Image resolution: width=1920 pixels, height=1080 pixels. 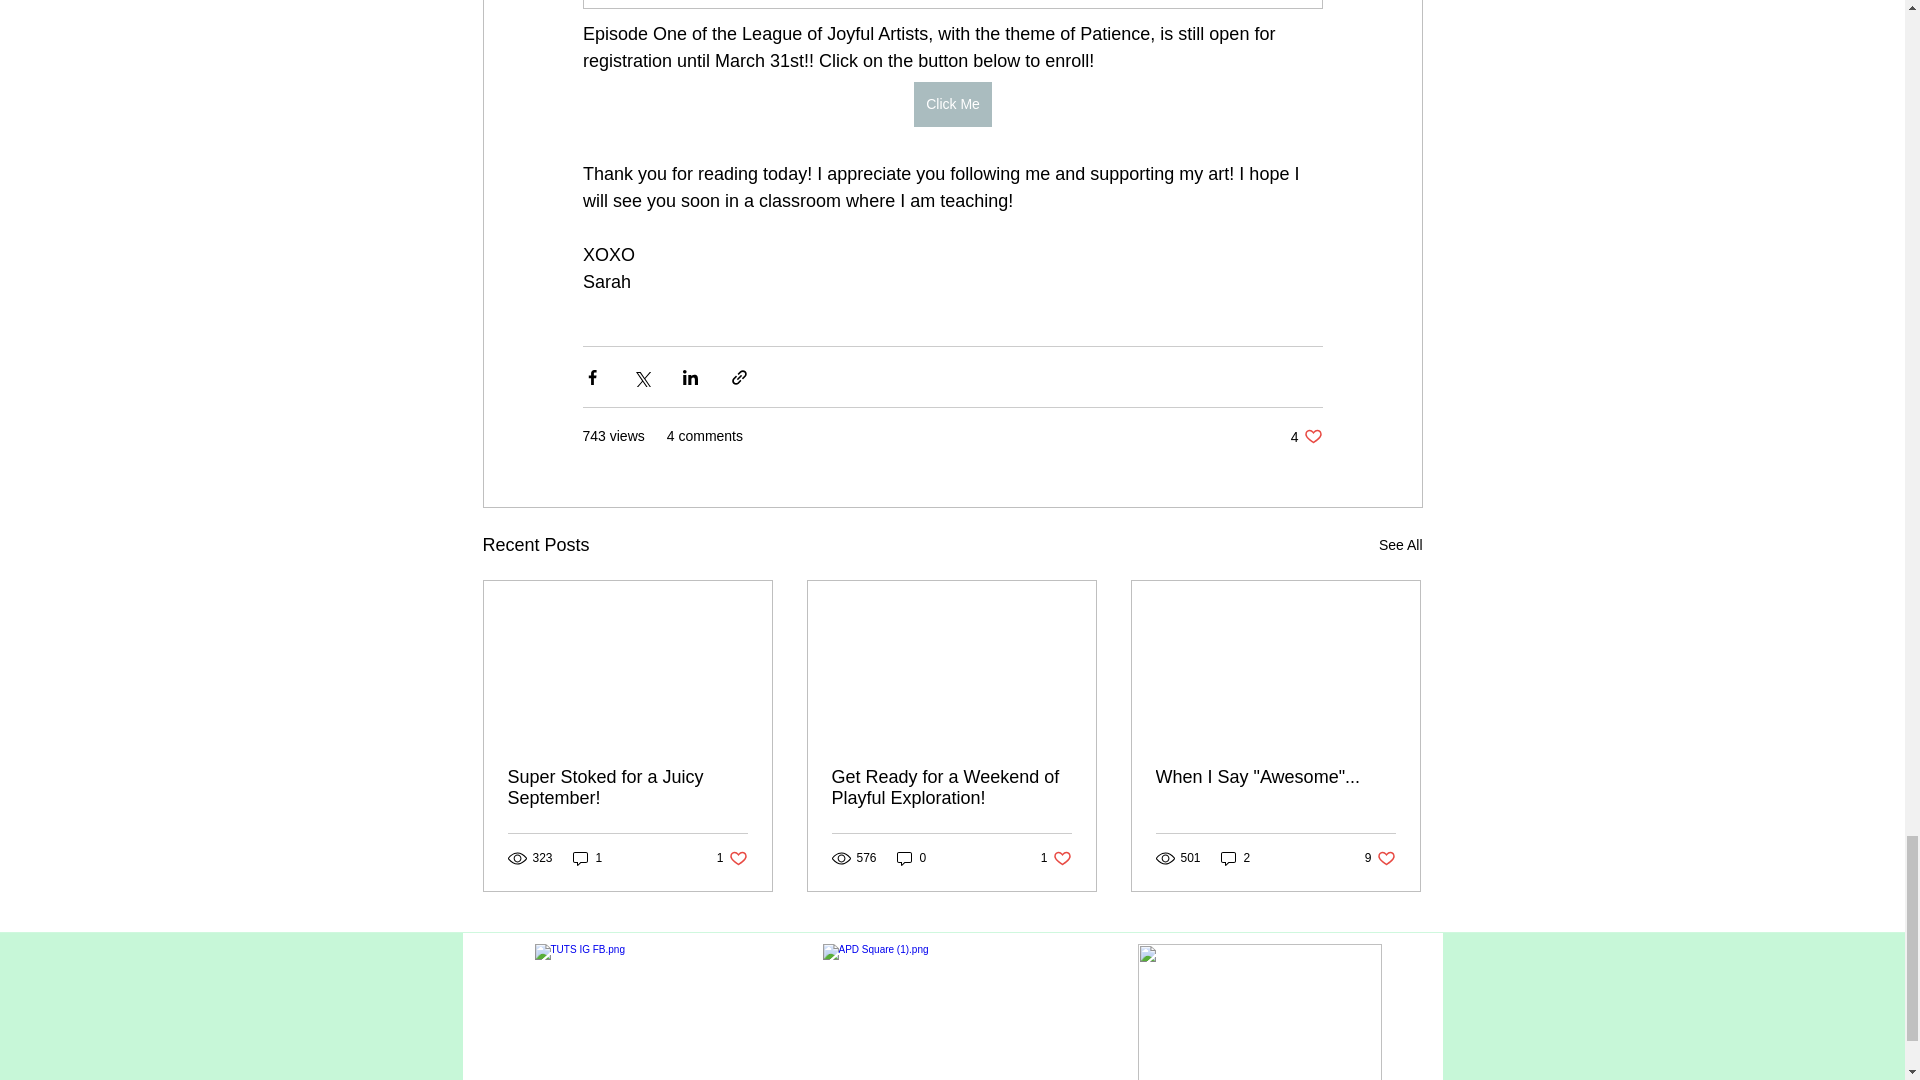 What do you see at coordinates (1236, 858) in the screenshot?
I see `2` at bounding box center [1236, 858].